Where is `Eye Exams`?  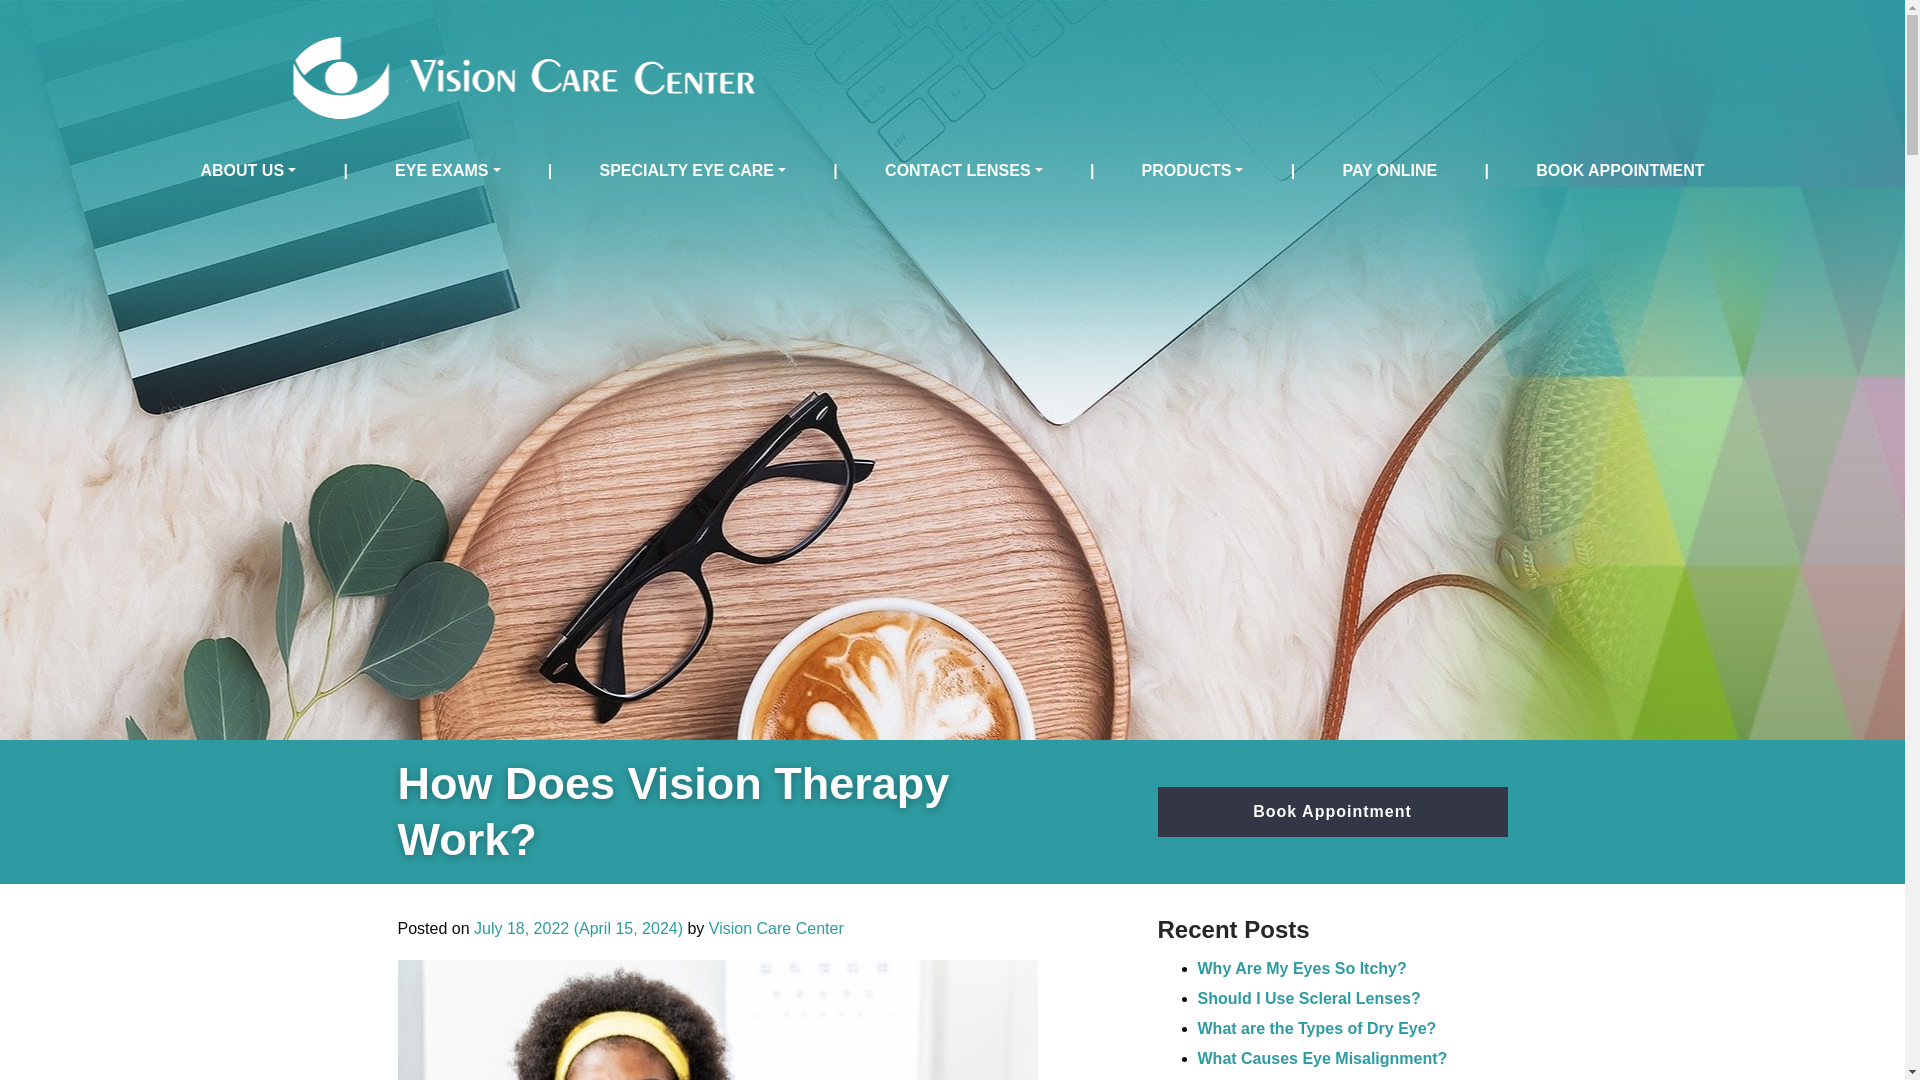
Eye Exams is located at coordinates (448, 170).